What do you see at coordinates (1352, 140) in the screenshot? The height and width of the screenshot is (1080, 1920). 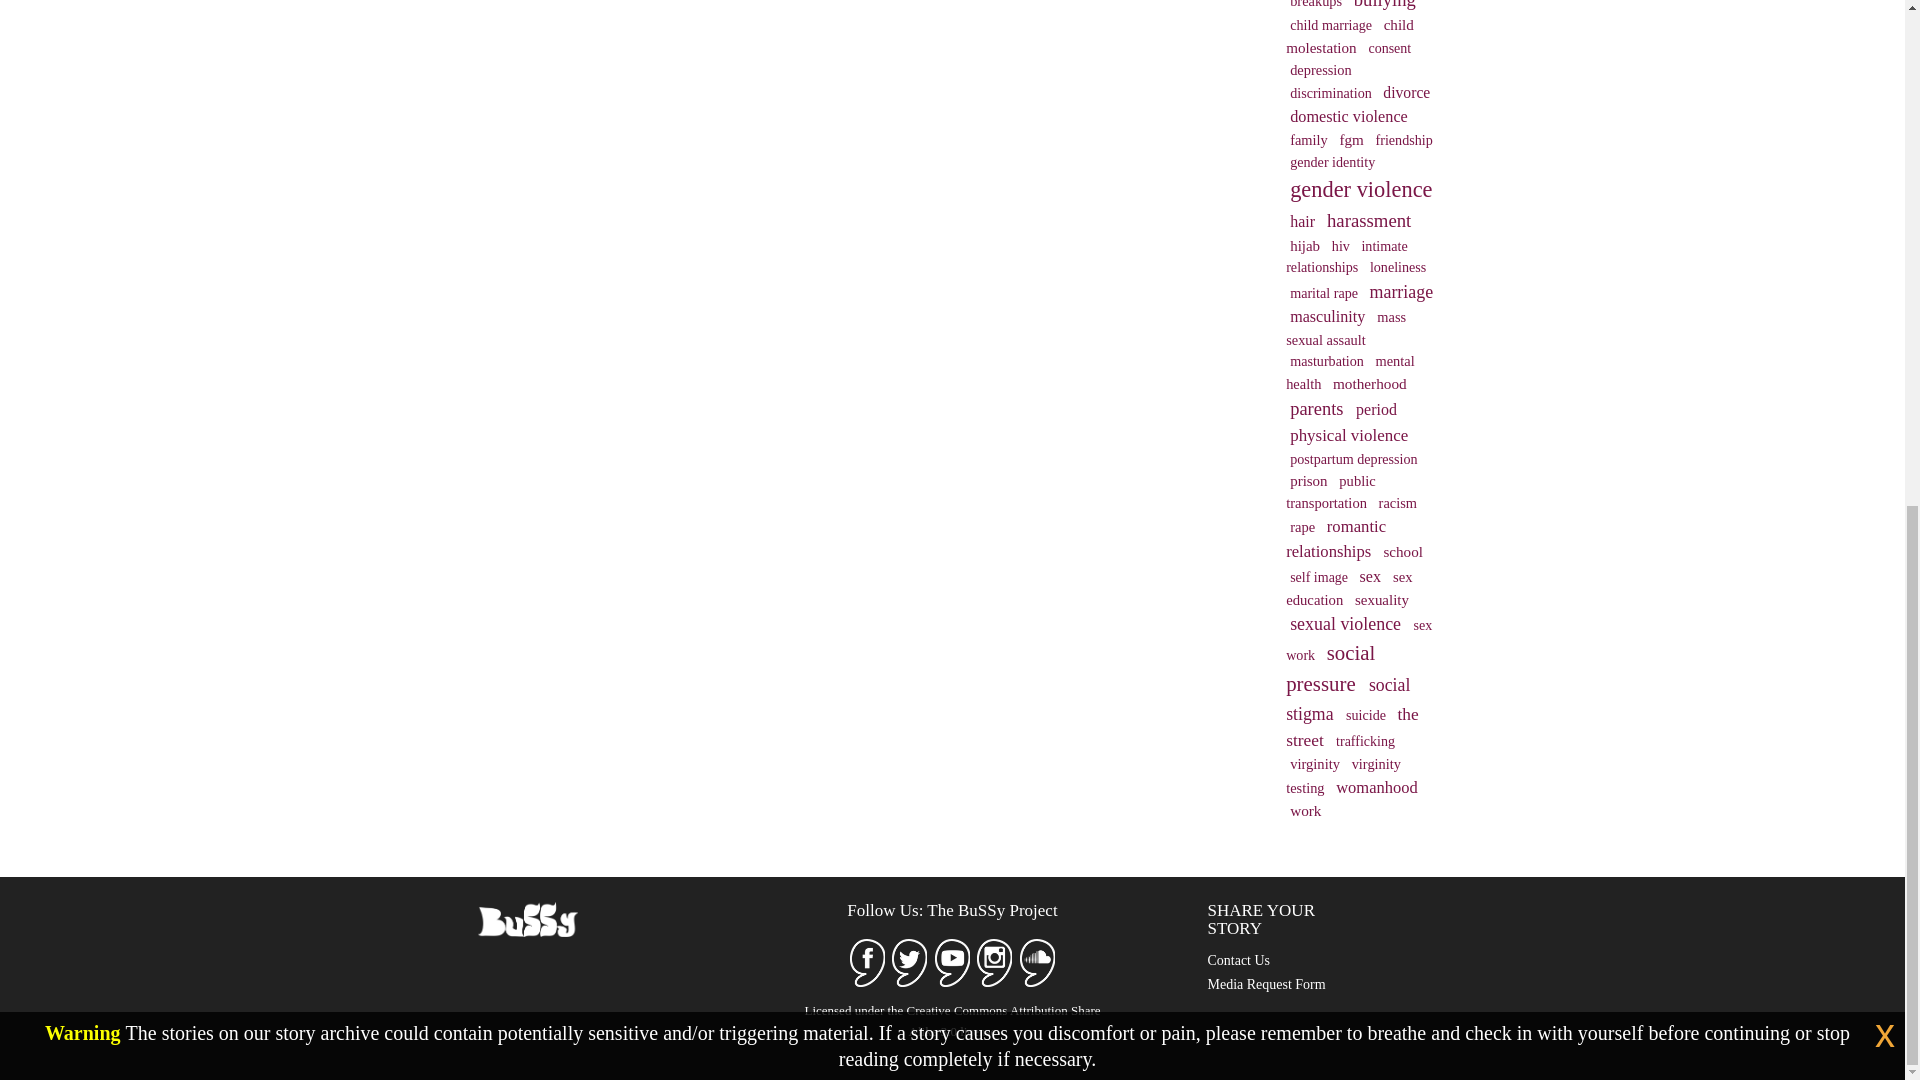 I see `38 items tagged with fgm` at bounding box center [1352, 140].